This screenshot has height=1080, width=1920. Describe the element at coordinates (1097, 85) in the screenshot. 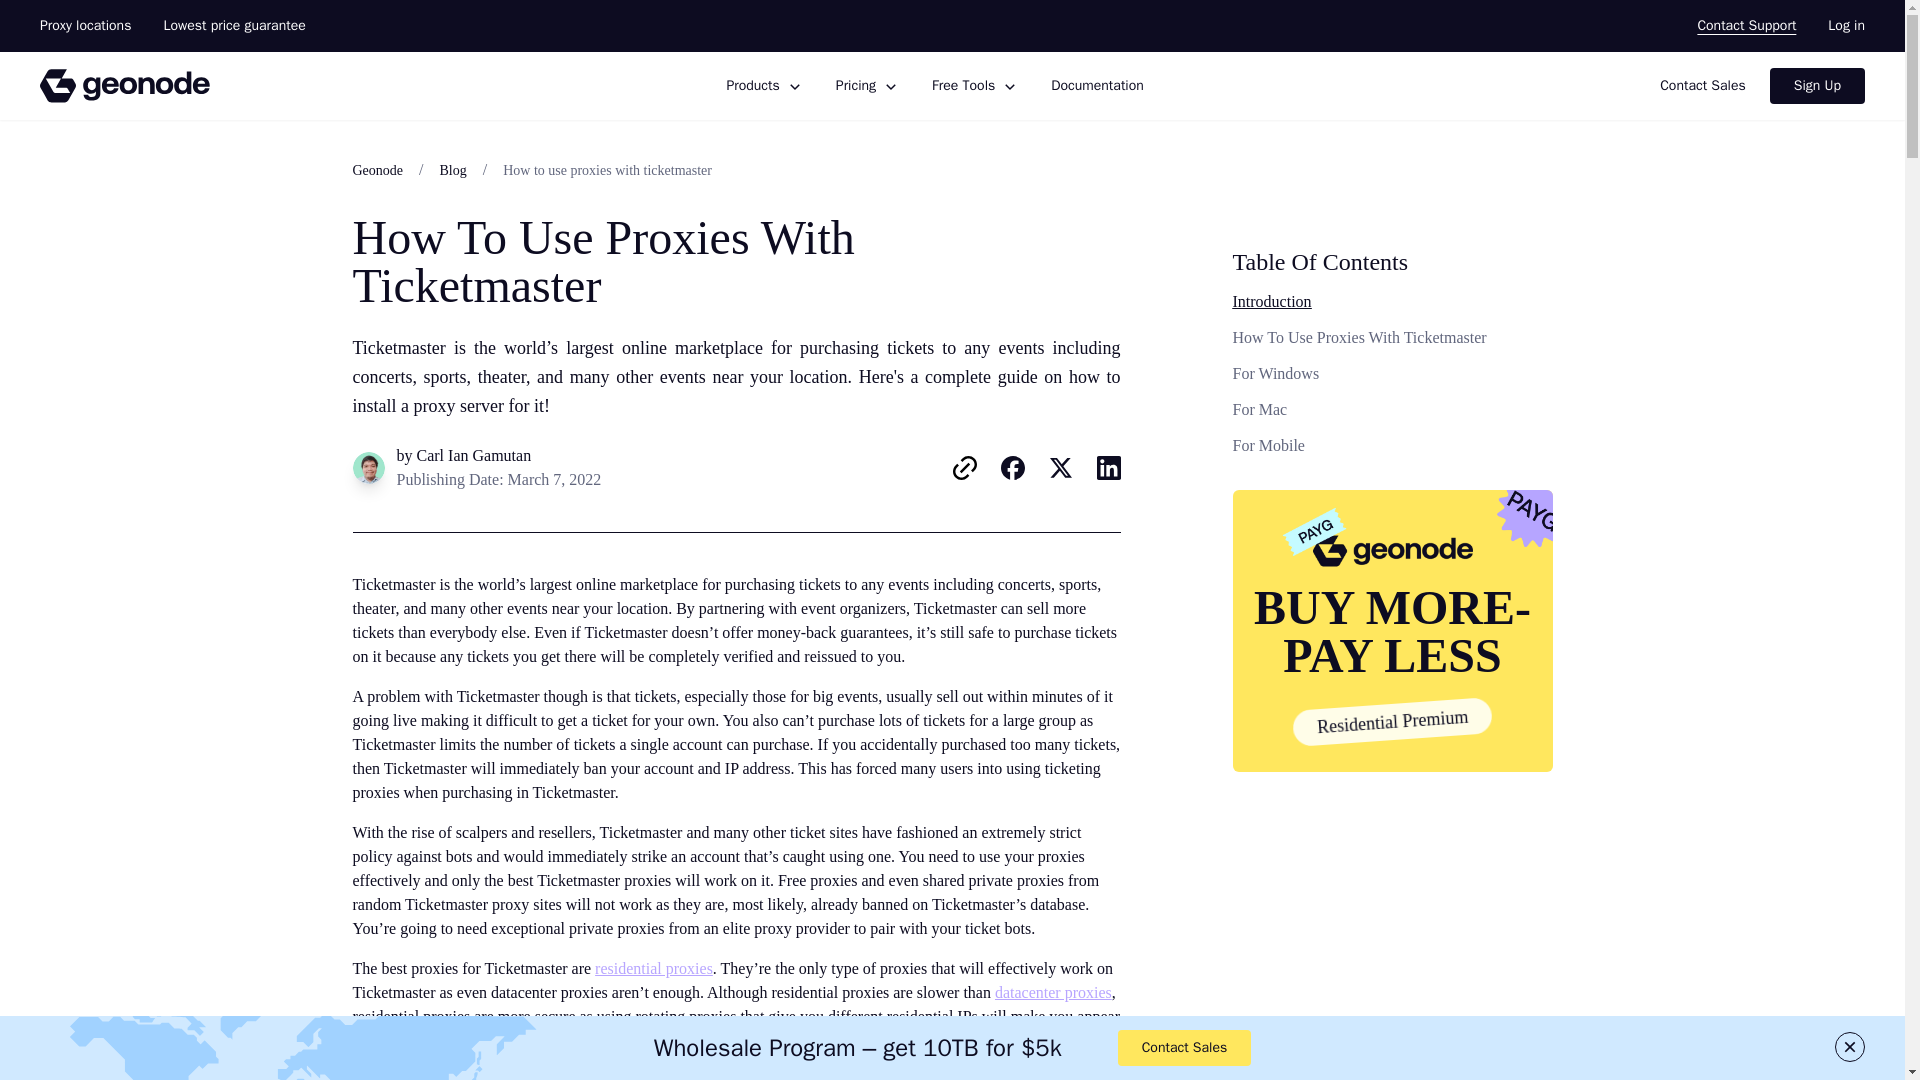

I see `Documentation` at that location.